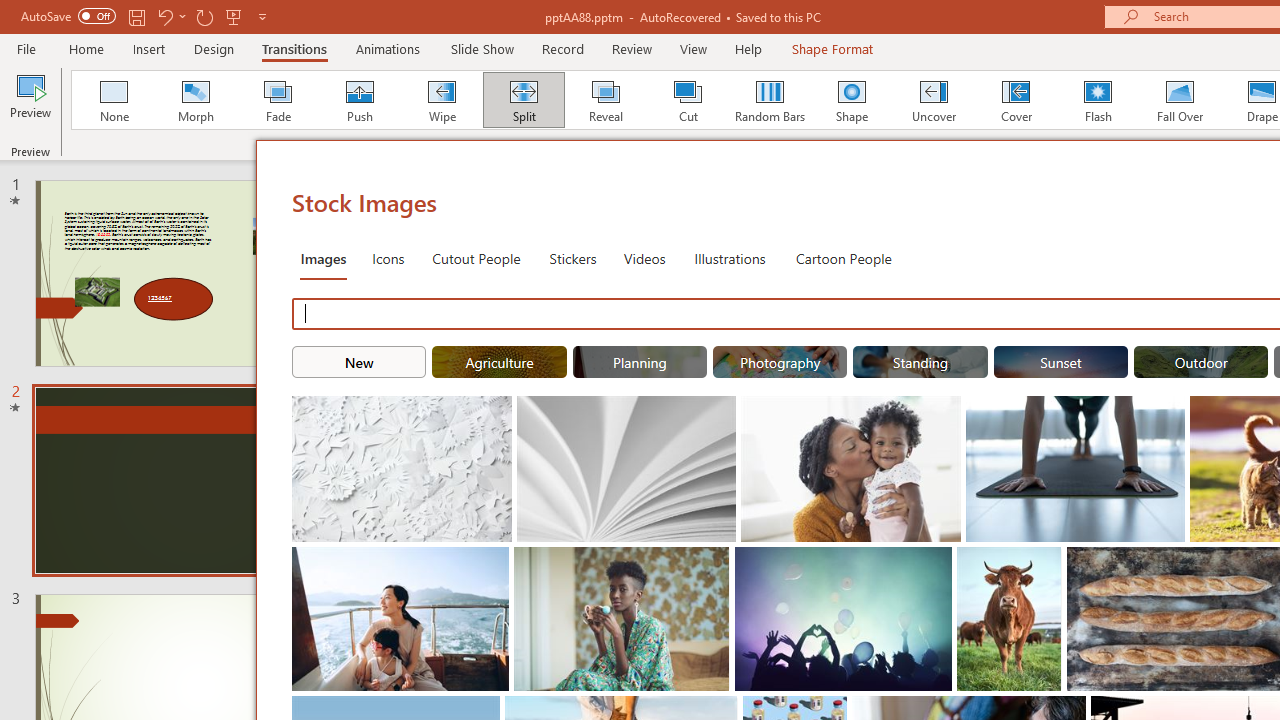  I want to click on Icons, so click(388, 258).